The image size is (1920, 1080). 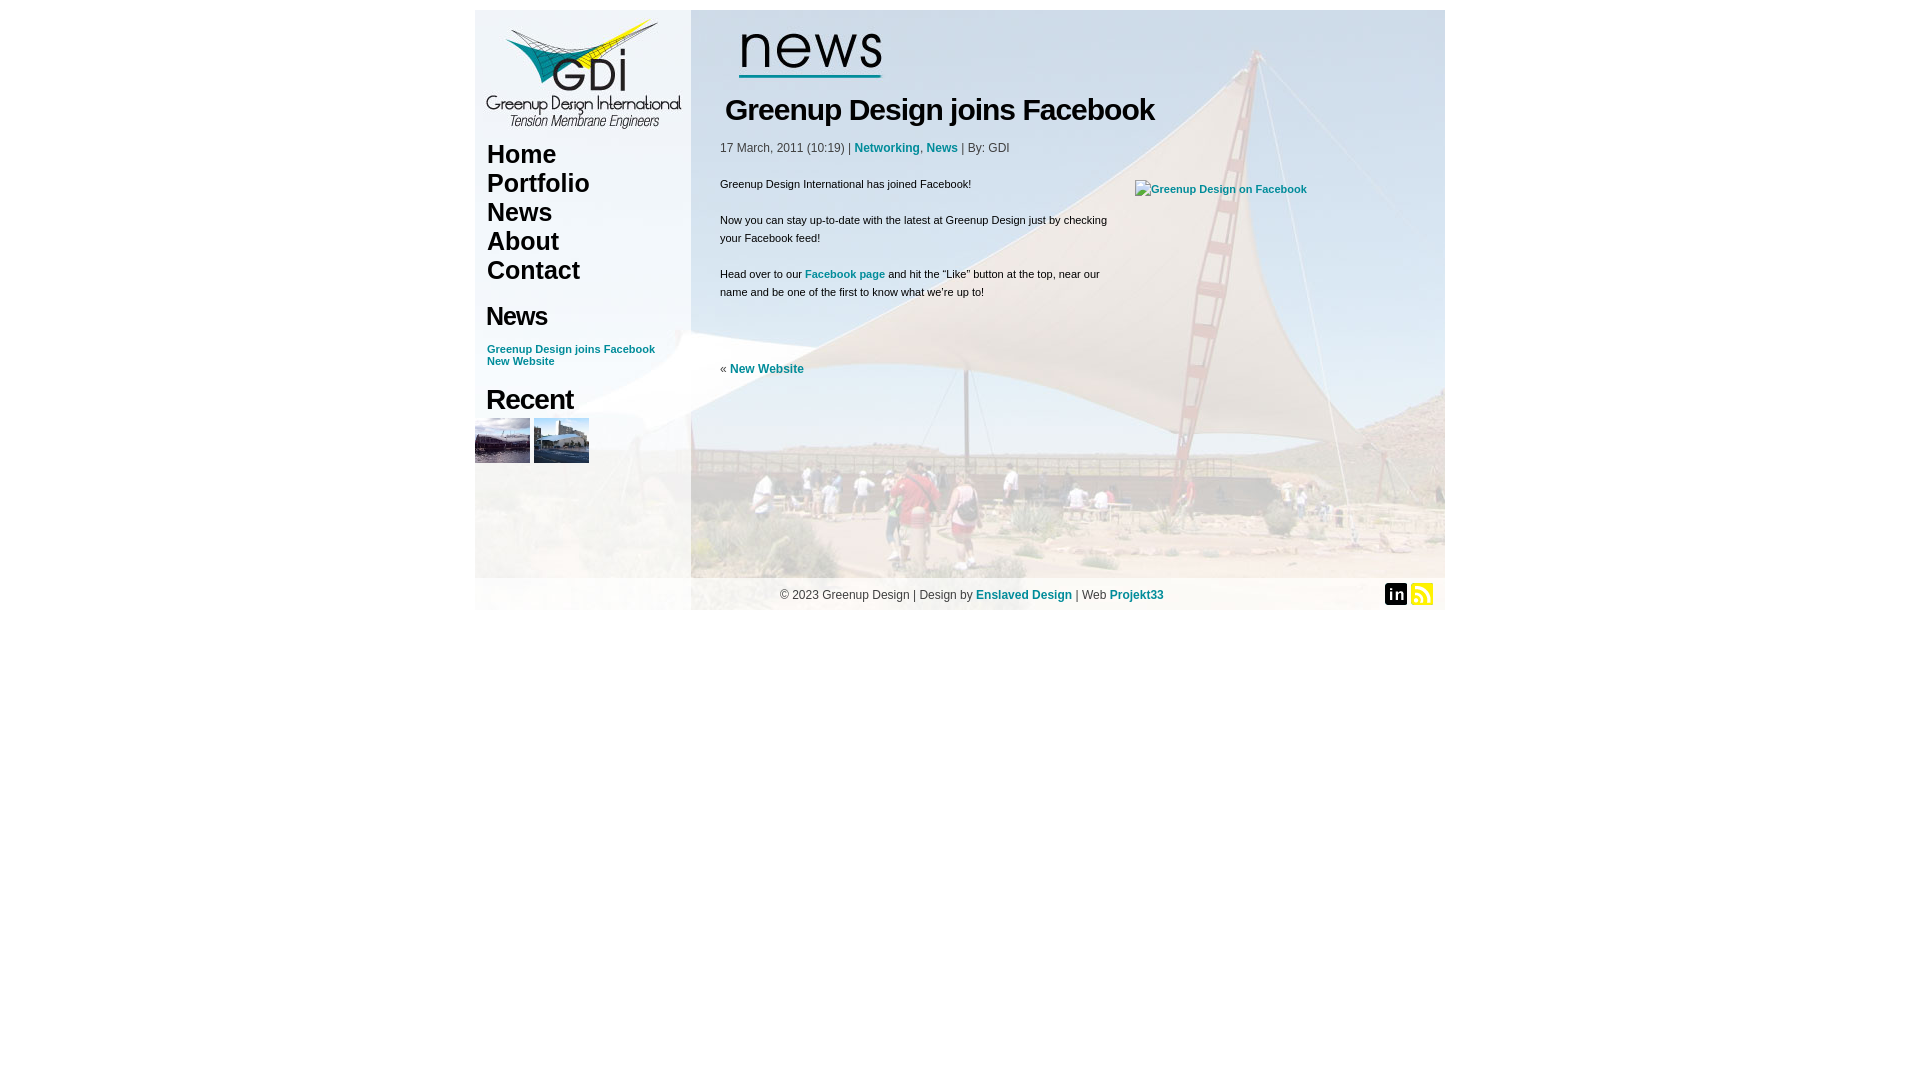 What do you see at coordinates (562, 458) in the screenshot?
I see `Auckland, NZ
Completed 2004` at bounding box center [562, 458].